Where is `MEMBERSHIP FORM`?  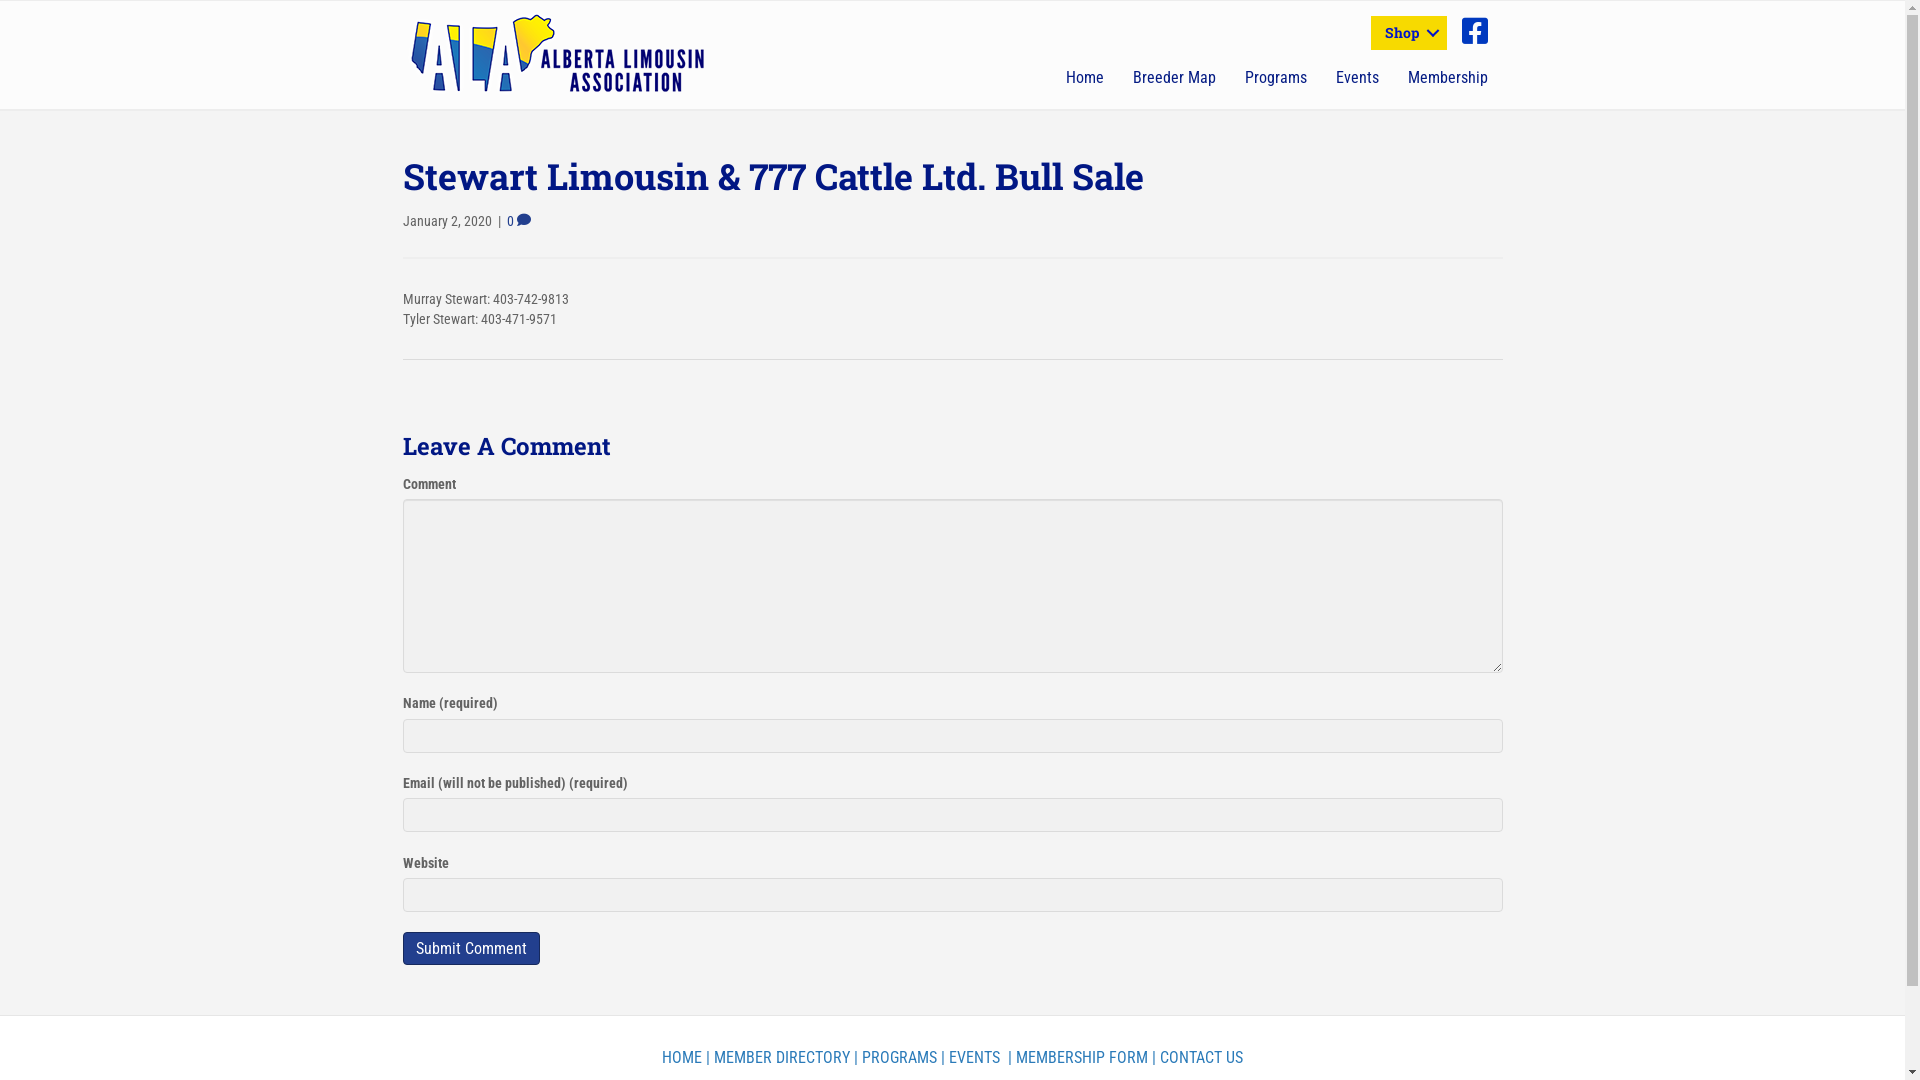 MEMBERSHIP FORM is located at coordinates (1082, 1058).